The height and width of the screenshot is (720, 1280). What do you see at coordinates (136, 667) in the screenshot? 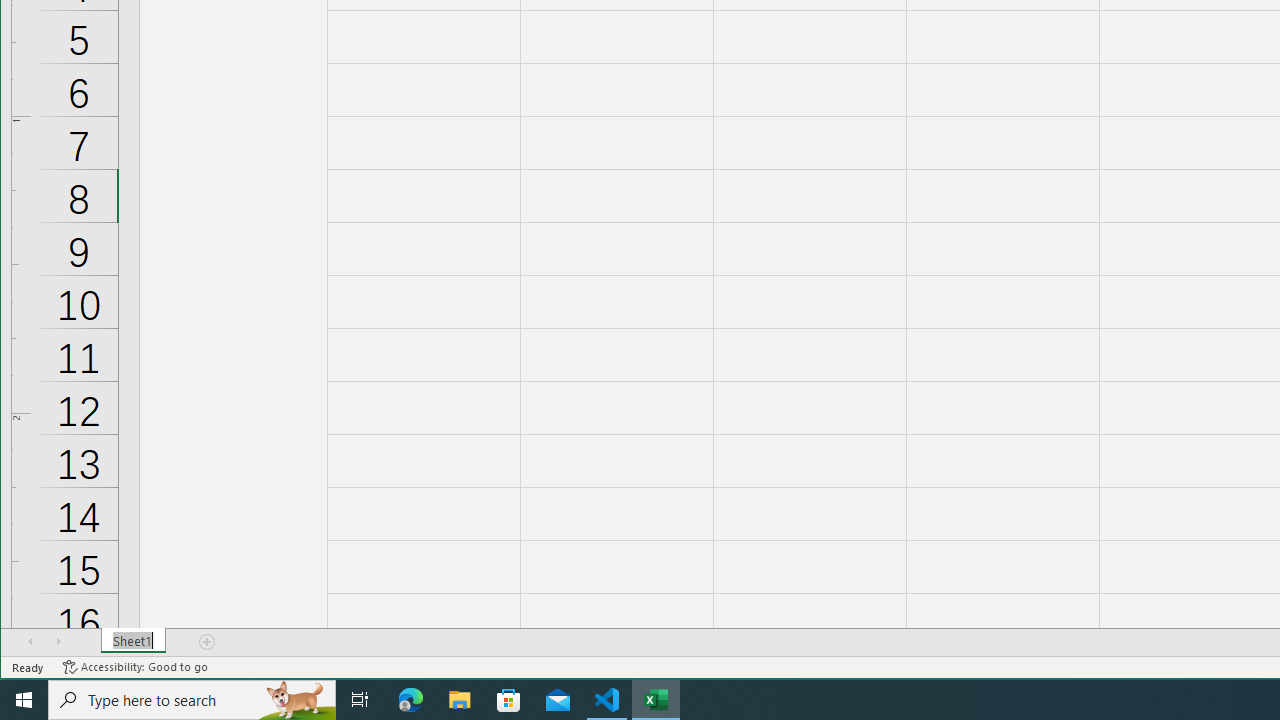
I see `Accessibility Checker Accessibility: Good to go` at bounding box center [136, 667].